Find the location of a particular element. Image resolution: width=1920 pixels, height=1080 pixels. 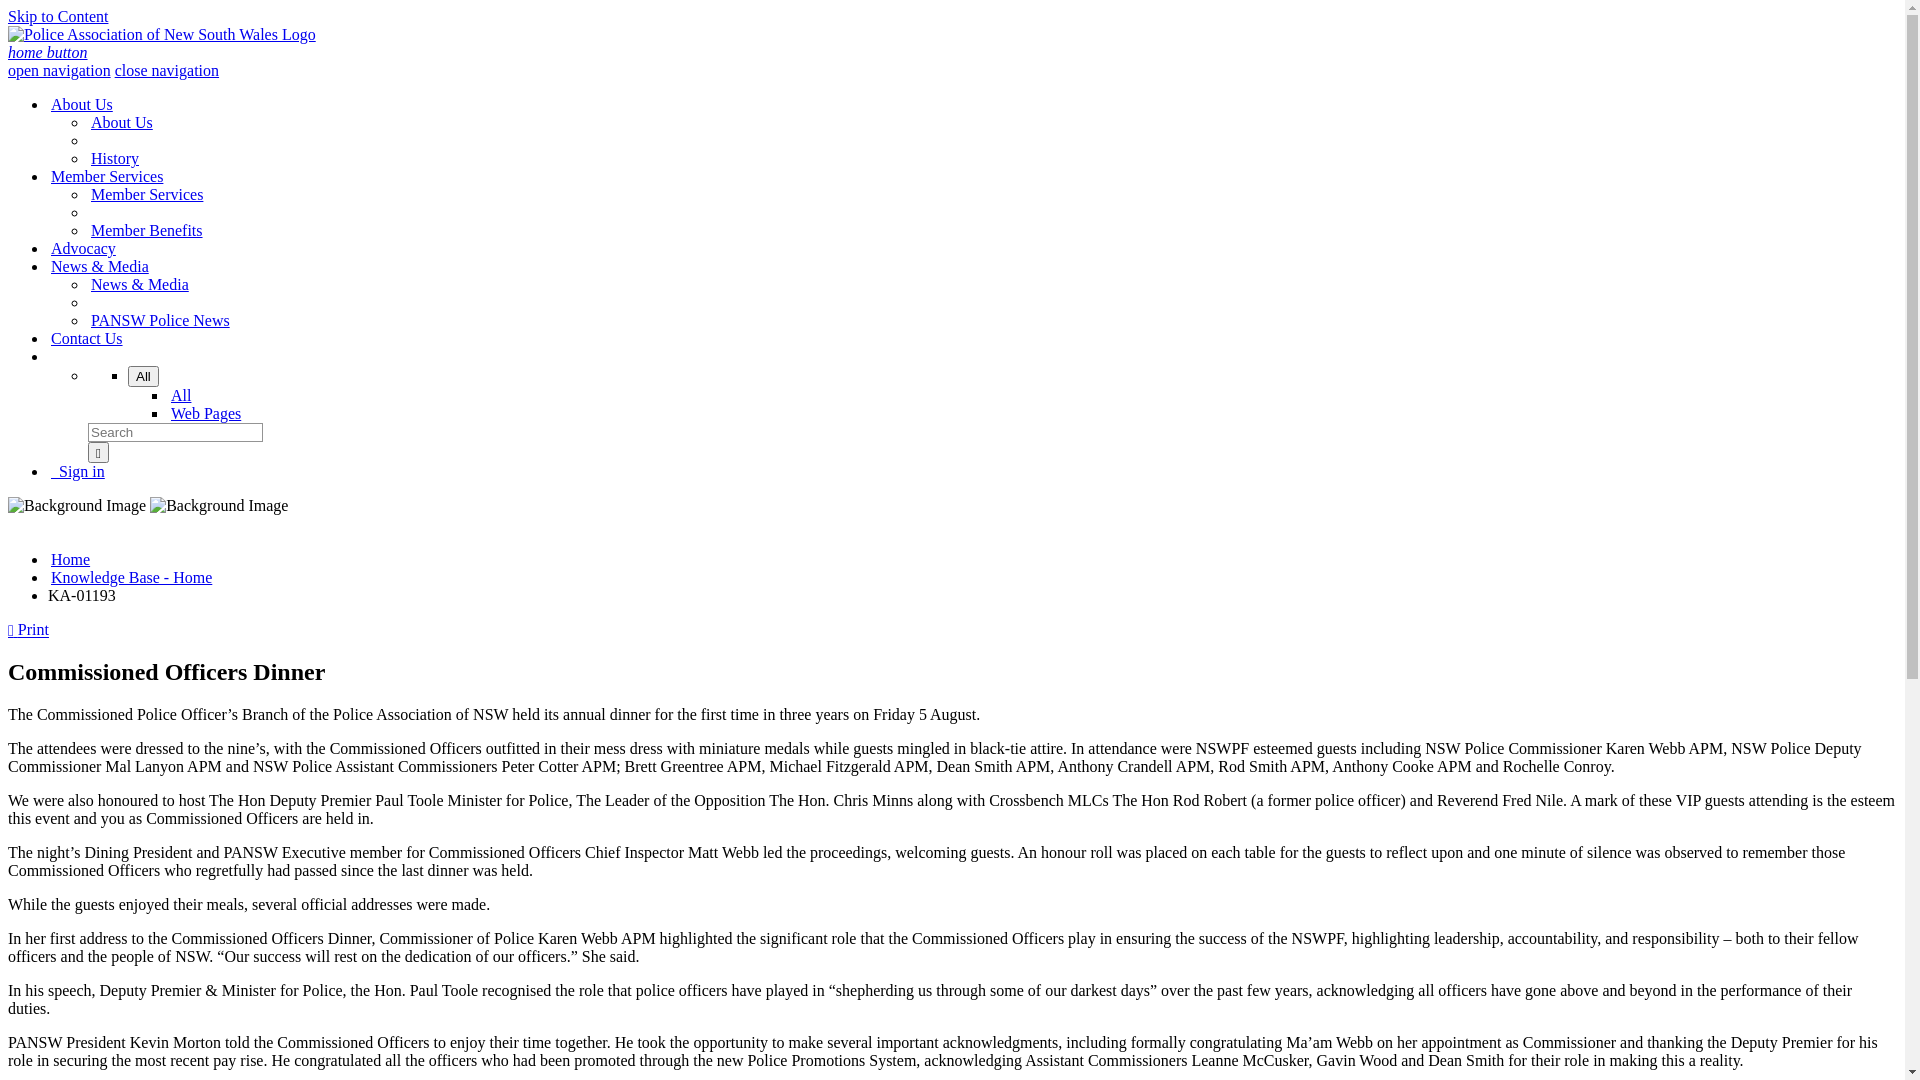

Knowledge Base - Home is located at coordinates (132, 578).